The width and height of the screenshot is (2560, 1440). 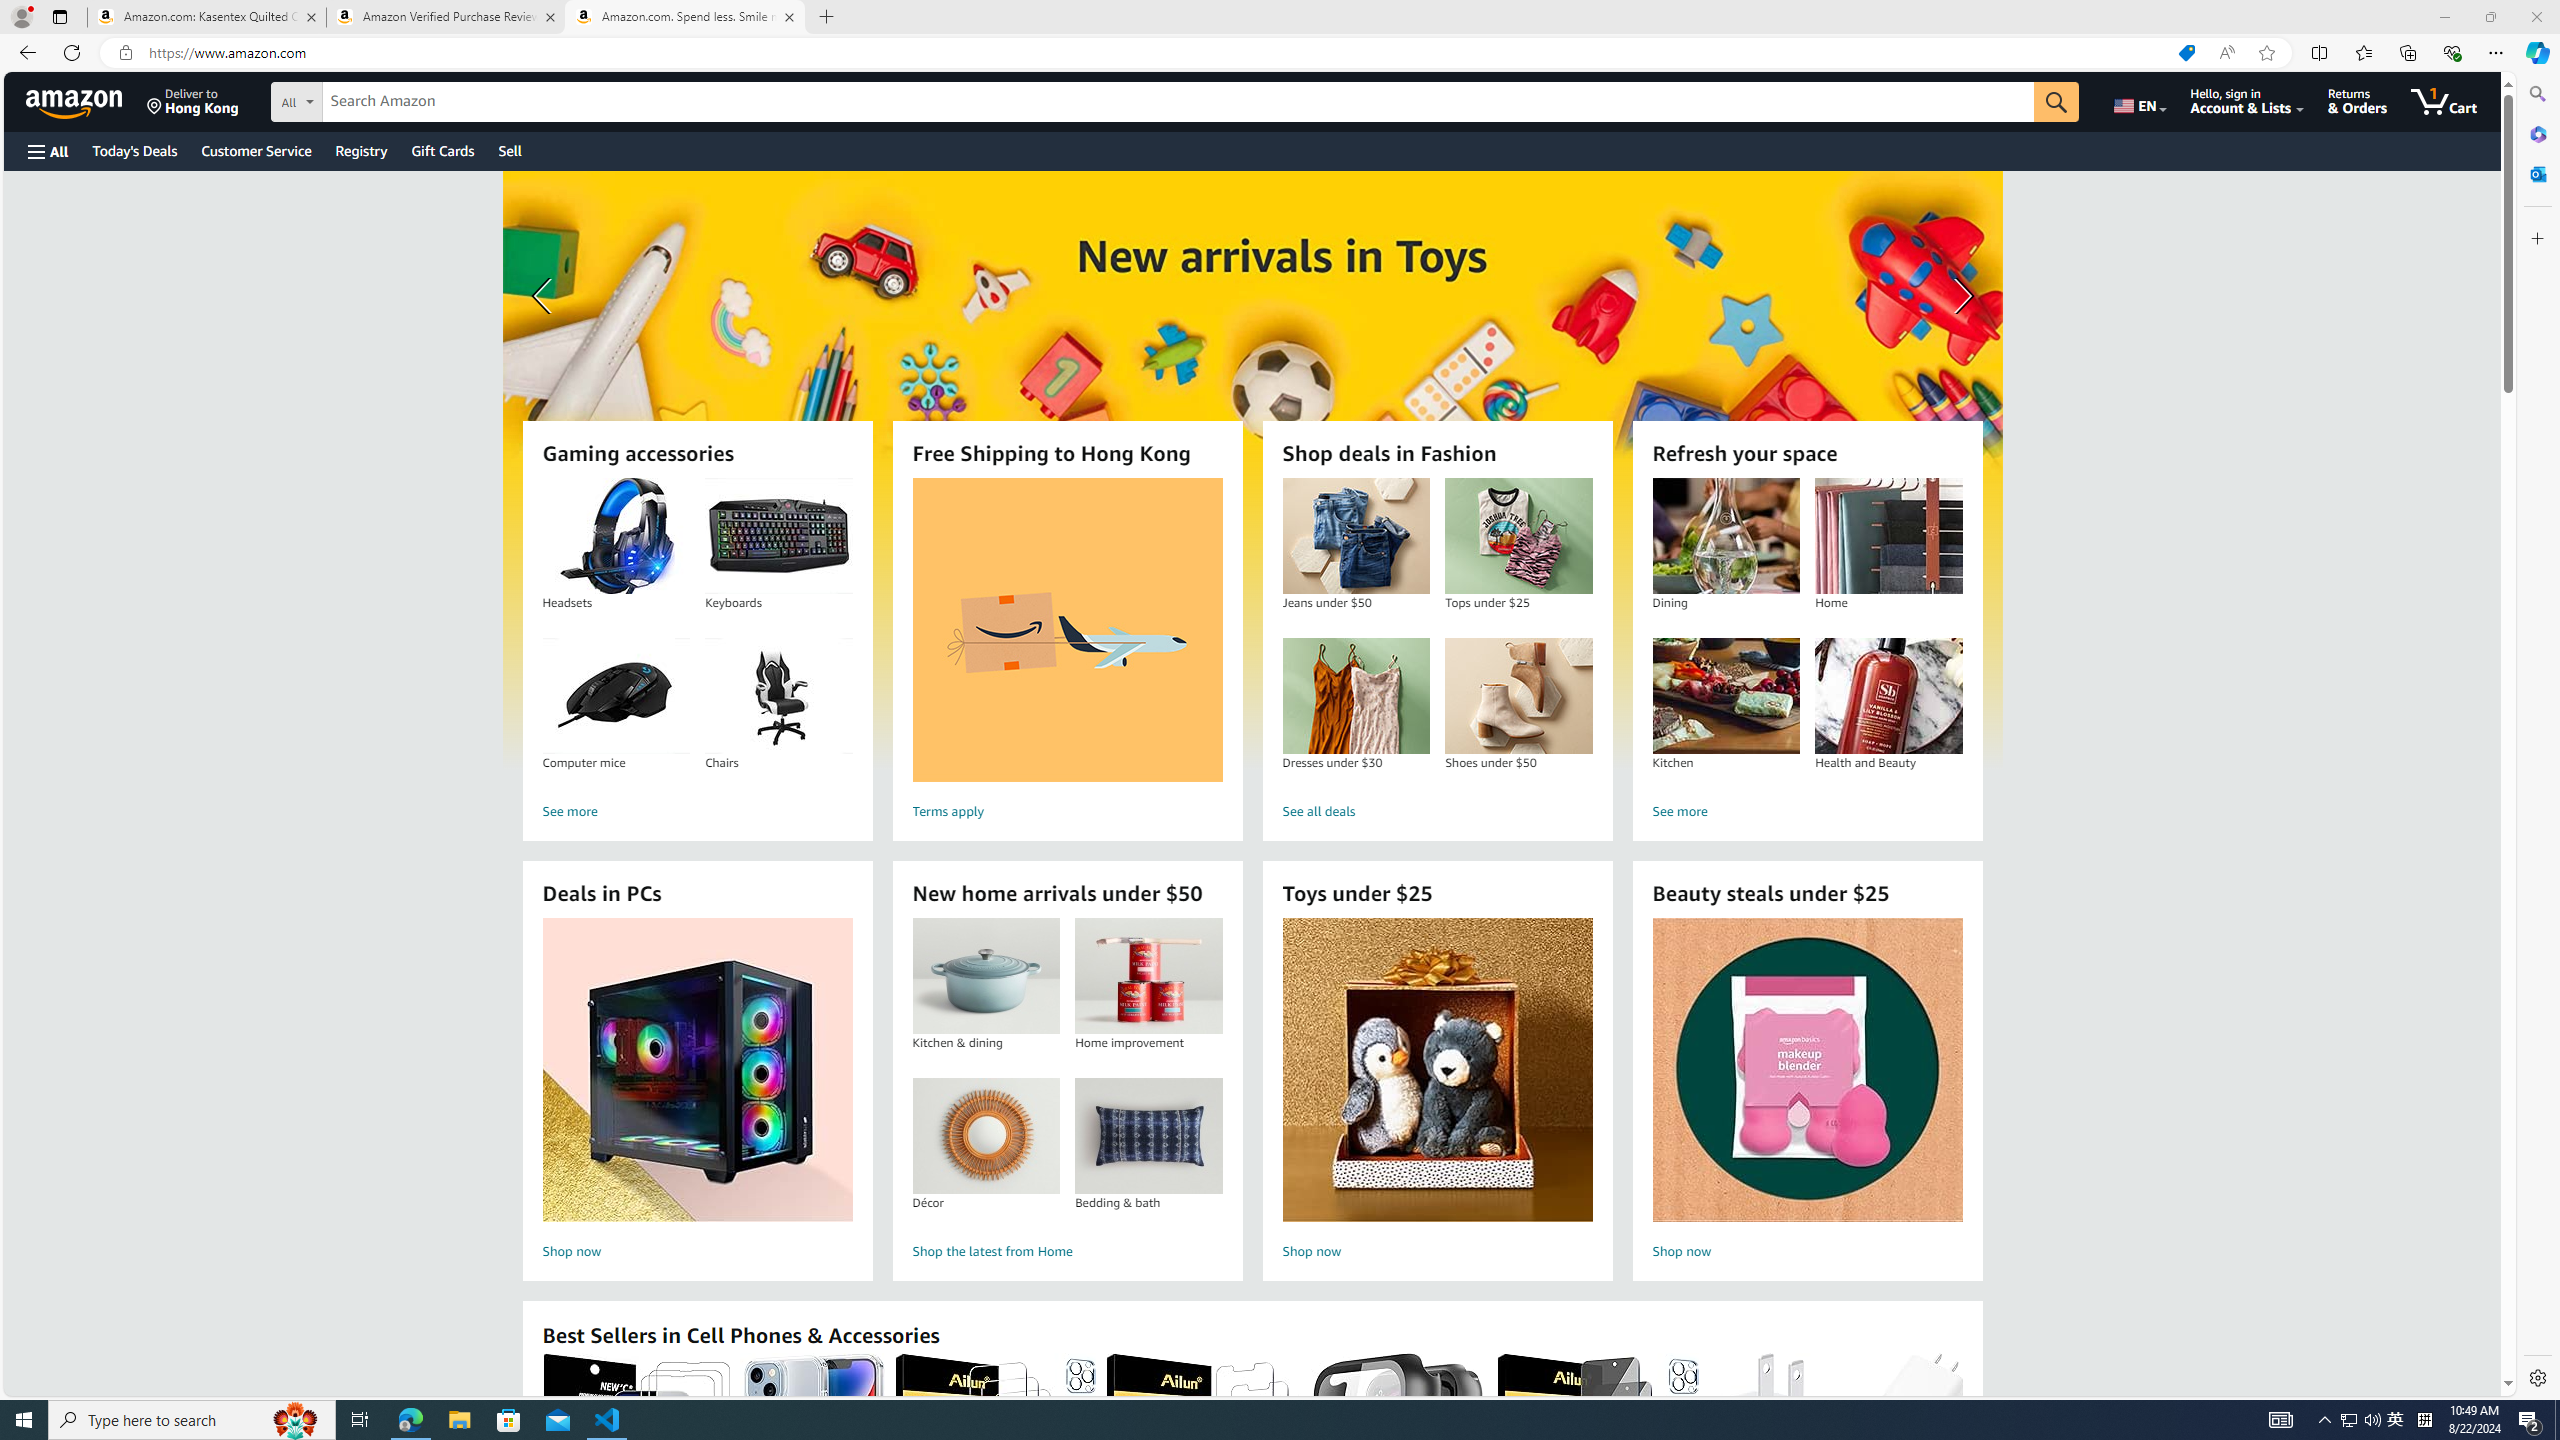 I want to click on Previous slide, so click(x=544, y=296).